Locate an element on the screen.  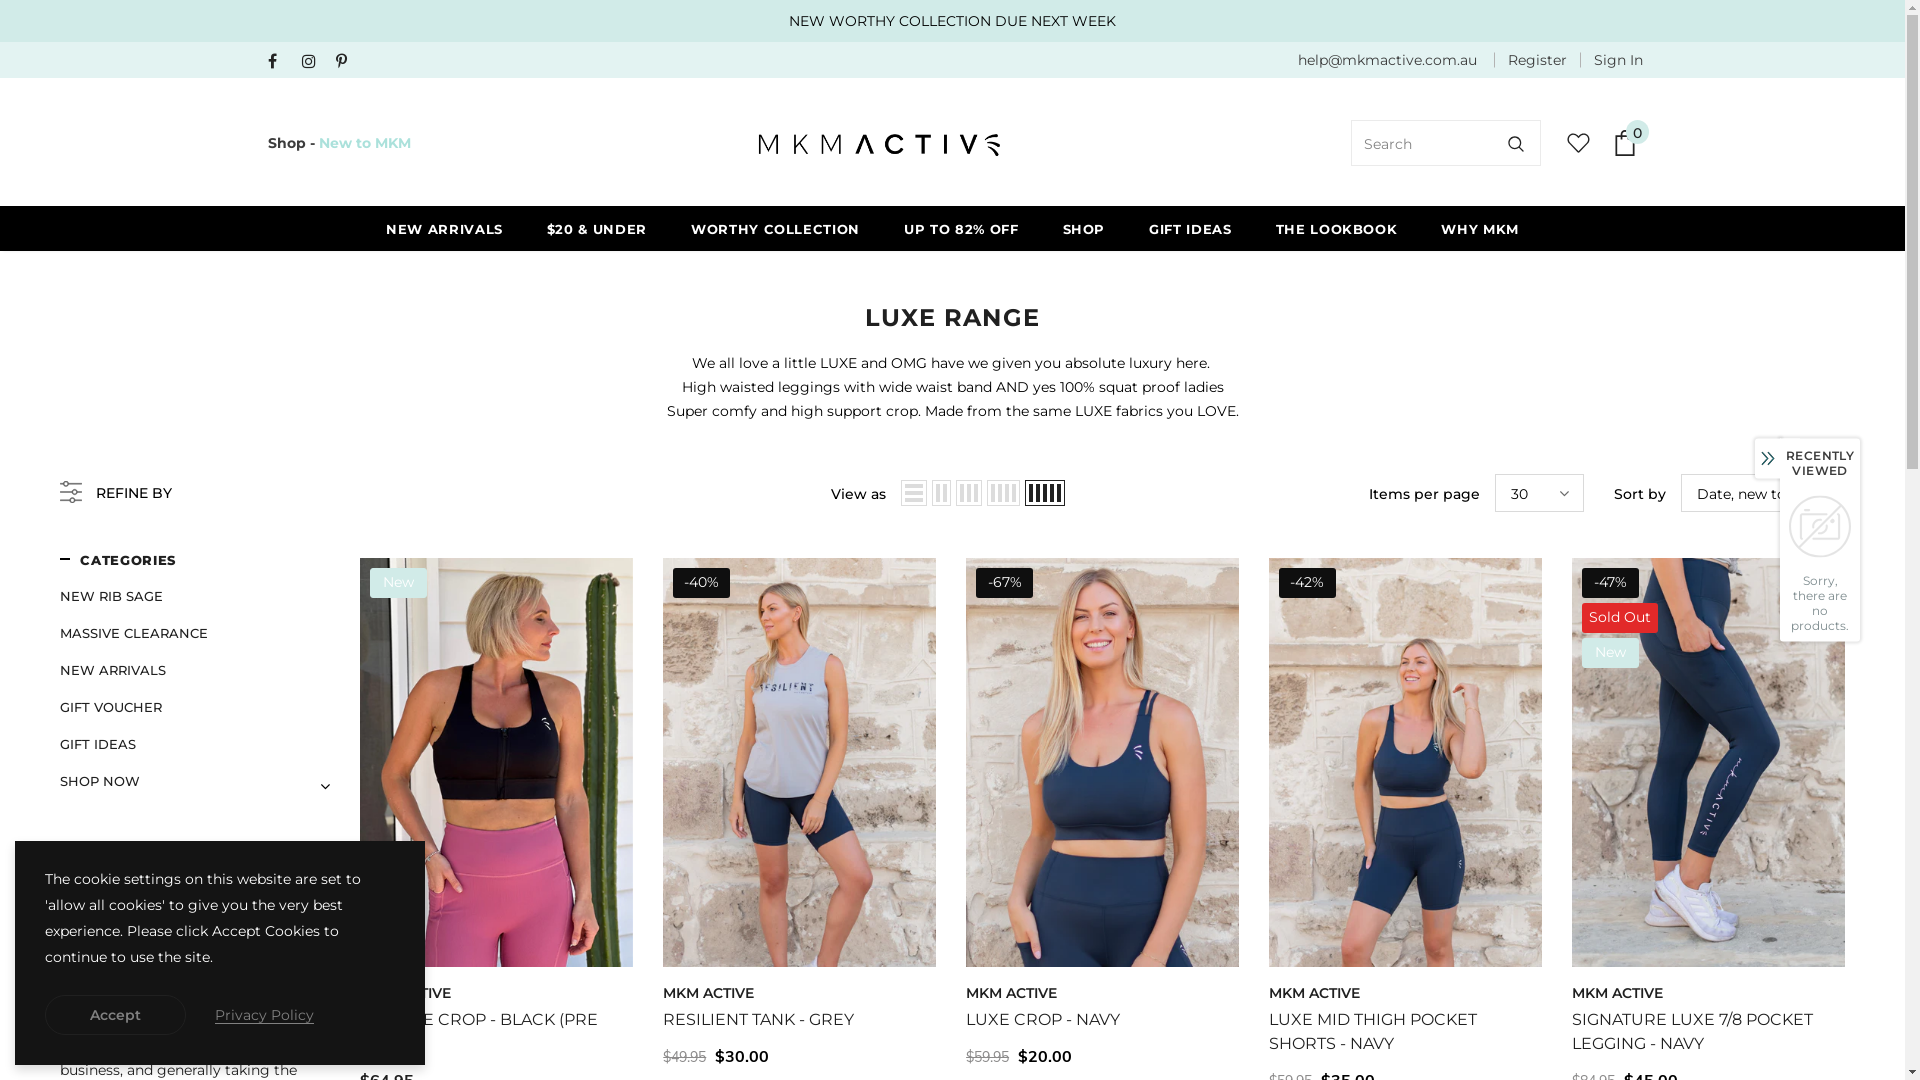
LUXE MID THIGH POCKET SHORTS - NAVY is located at coordinates (1406, 1032).